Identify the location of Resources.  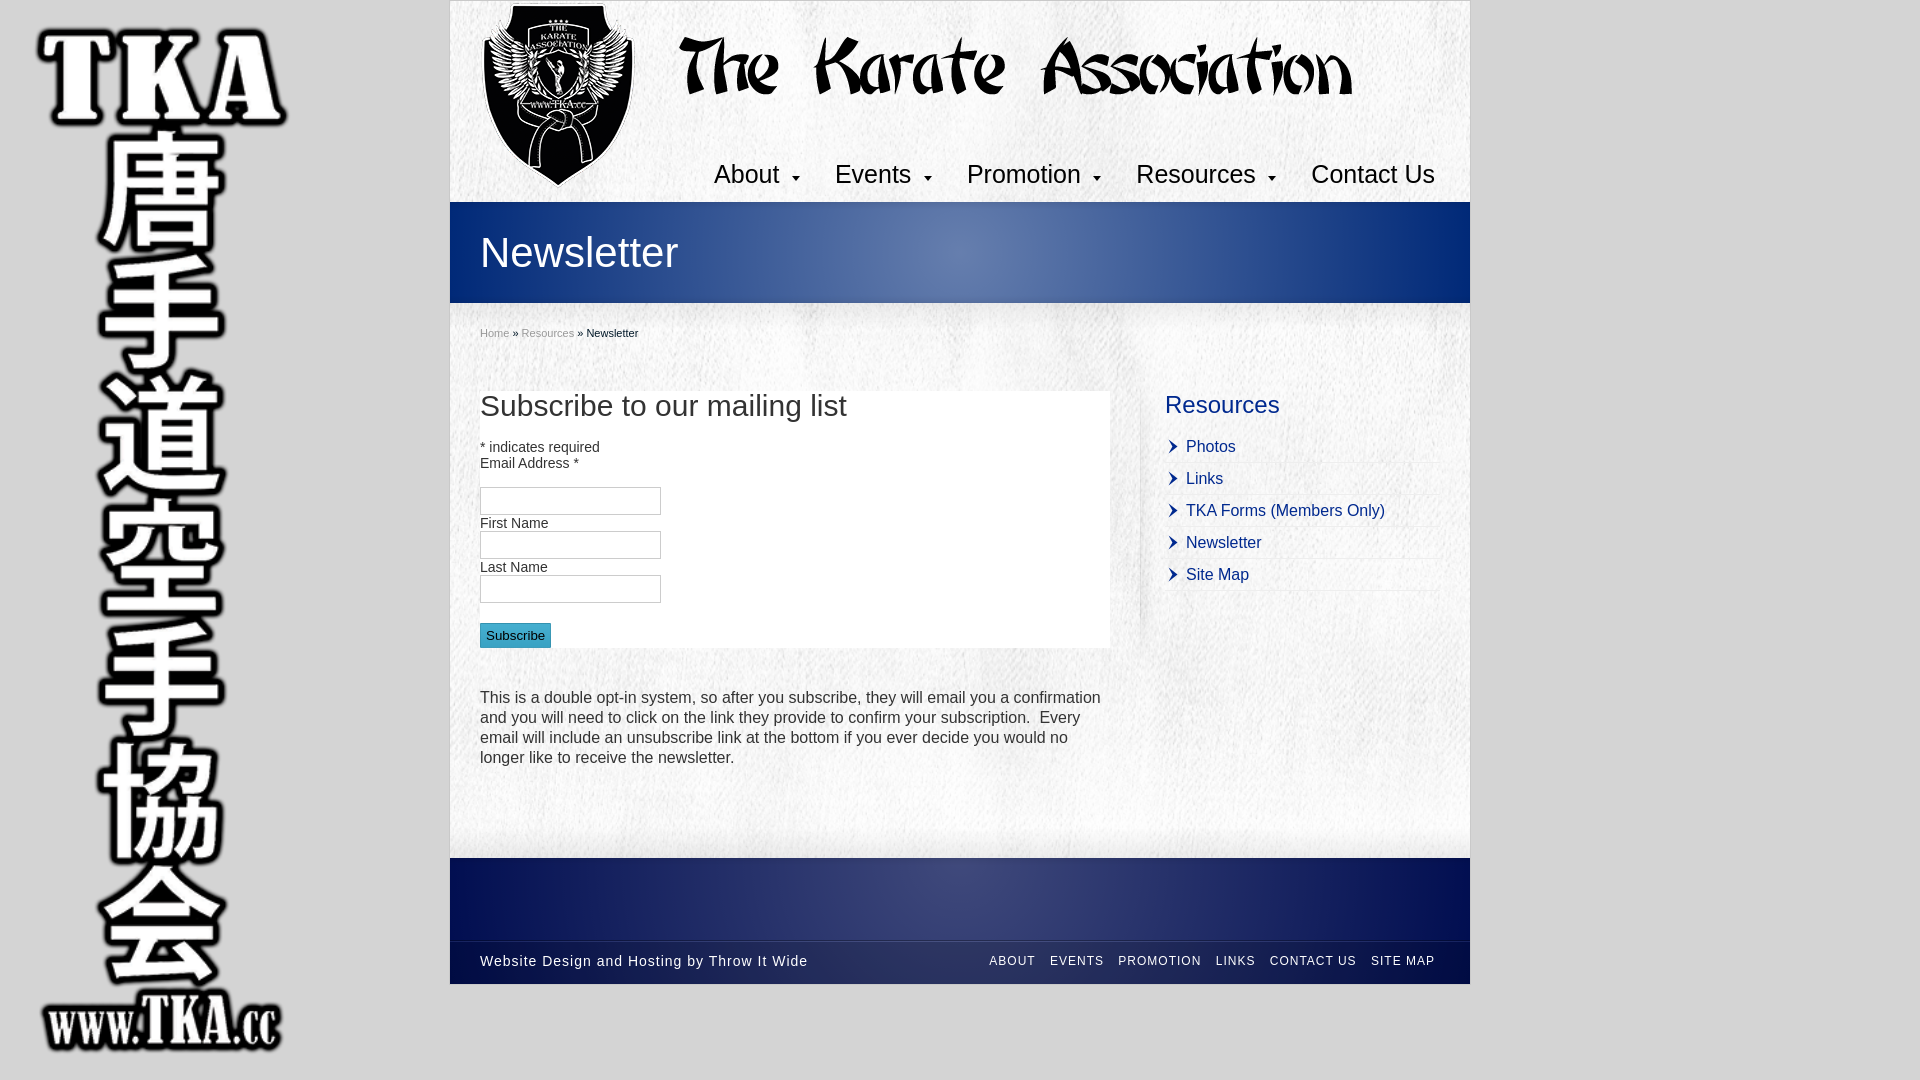
(1206, 174).